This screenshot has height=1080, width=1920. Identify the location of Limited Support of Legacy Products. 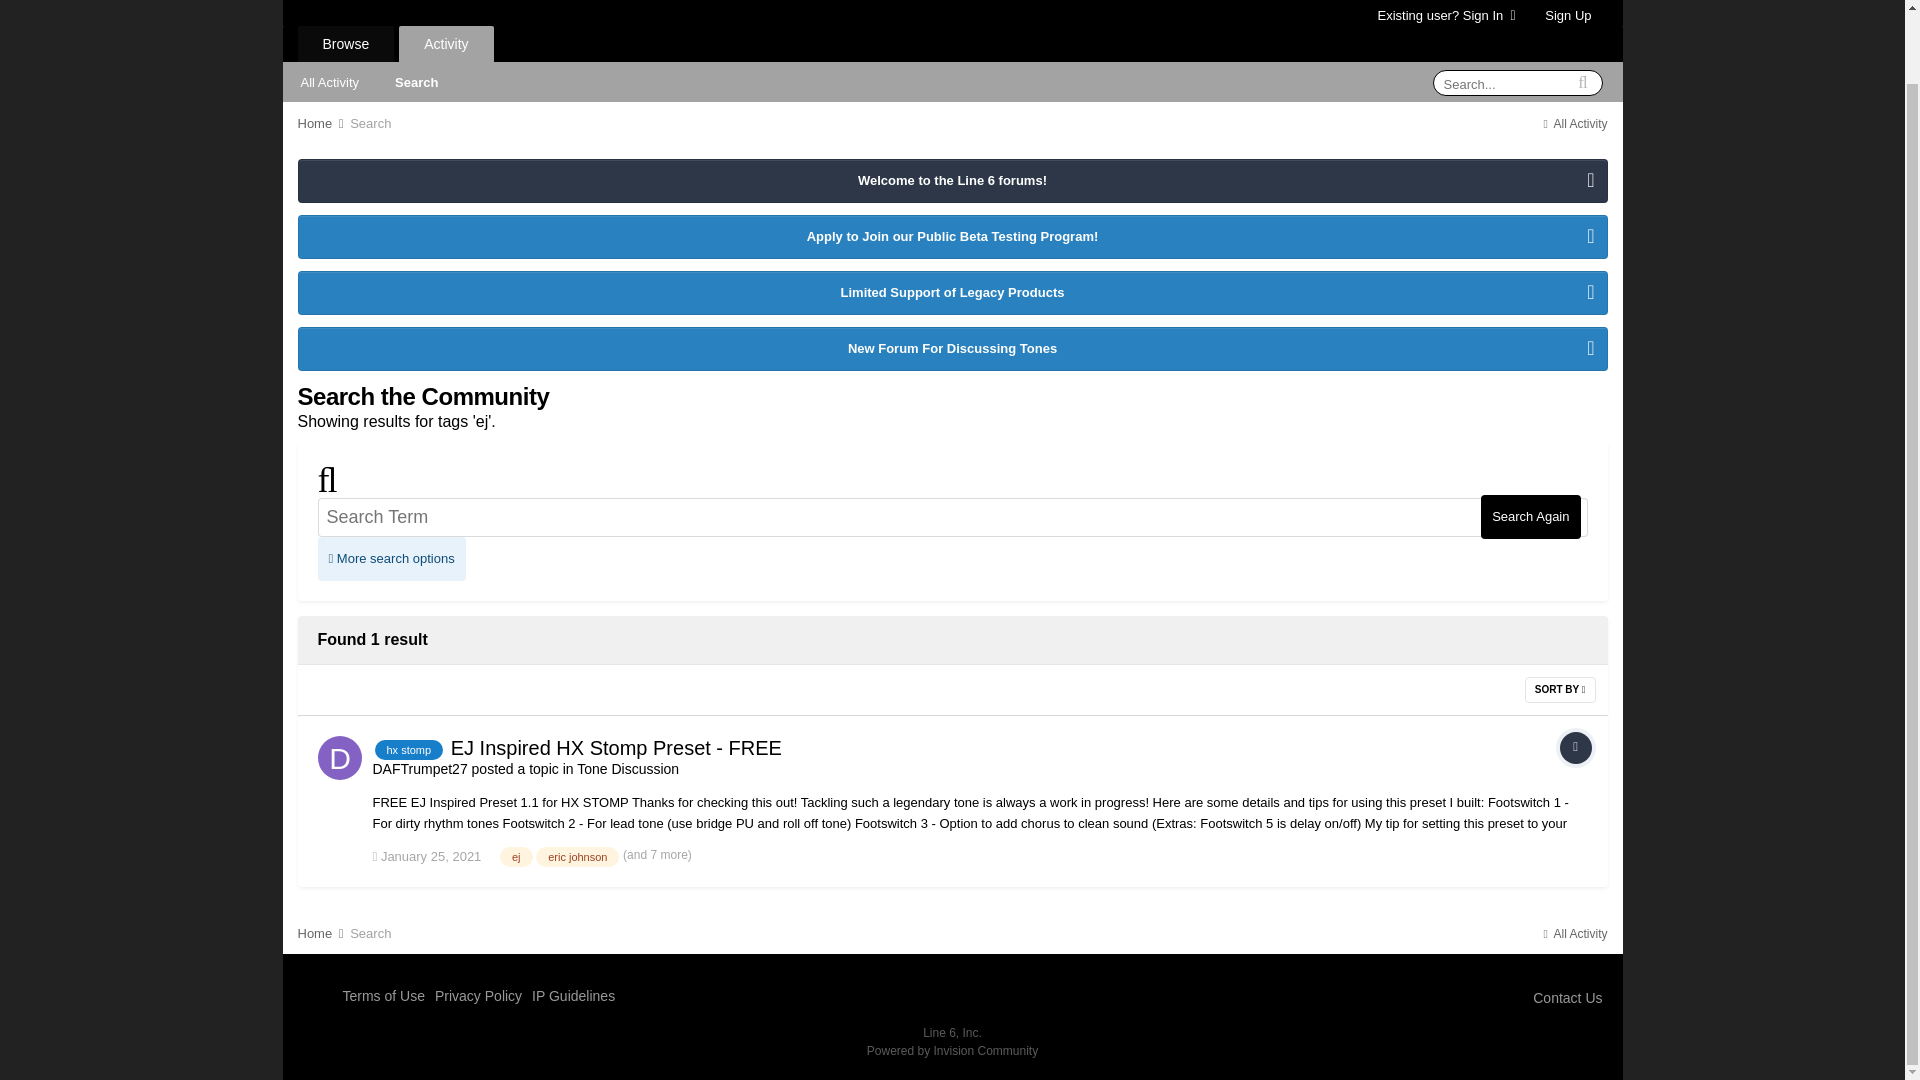
(951, 293).